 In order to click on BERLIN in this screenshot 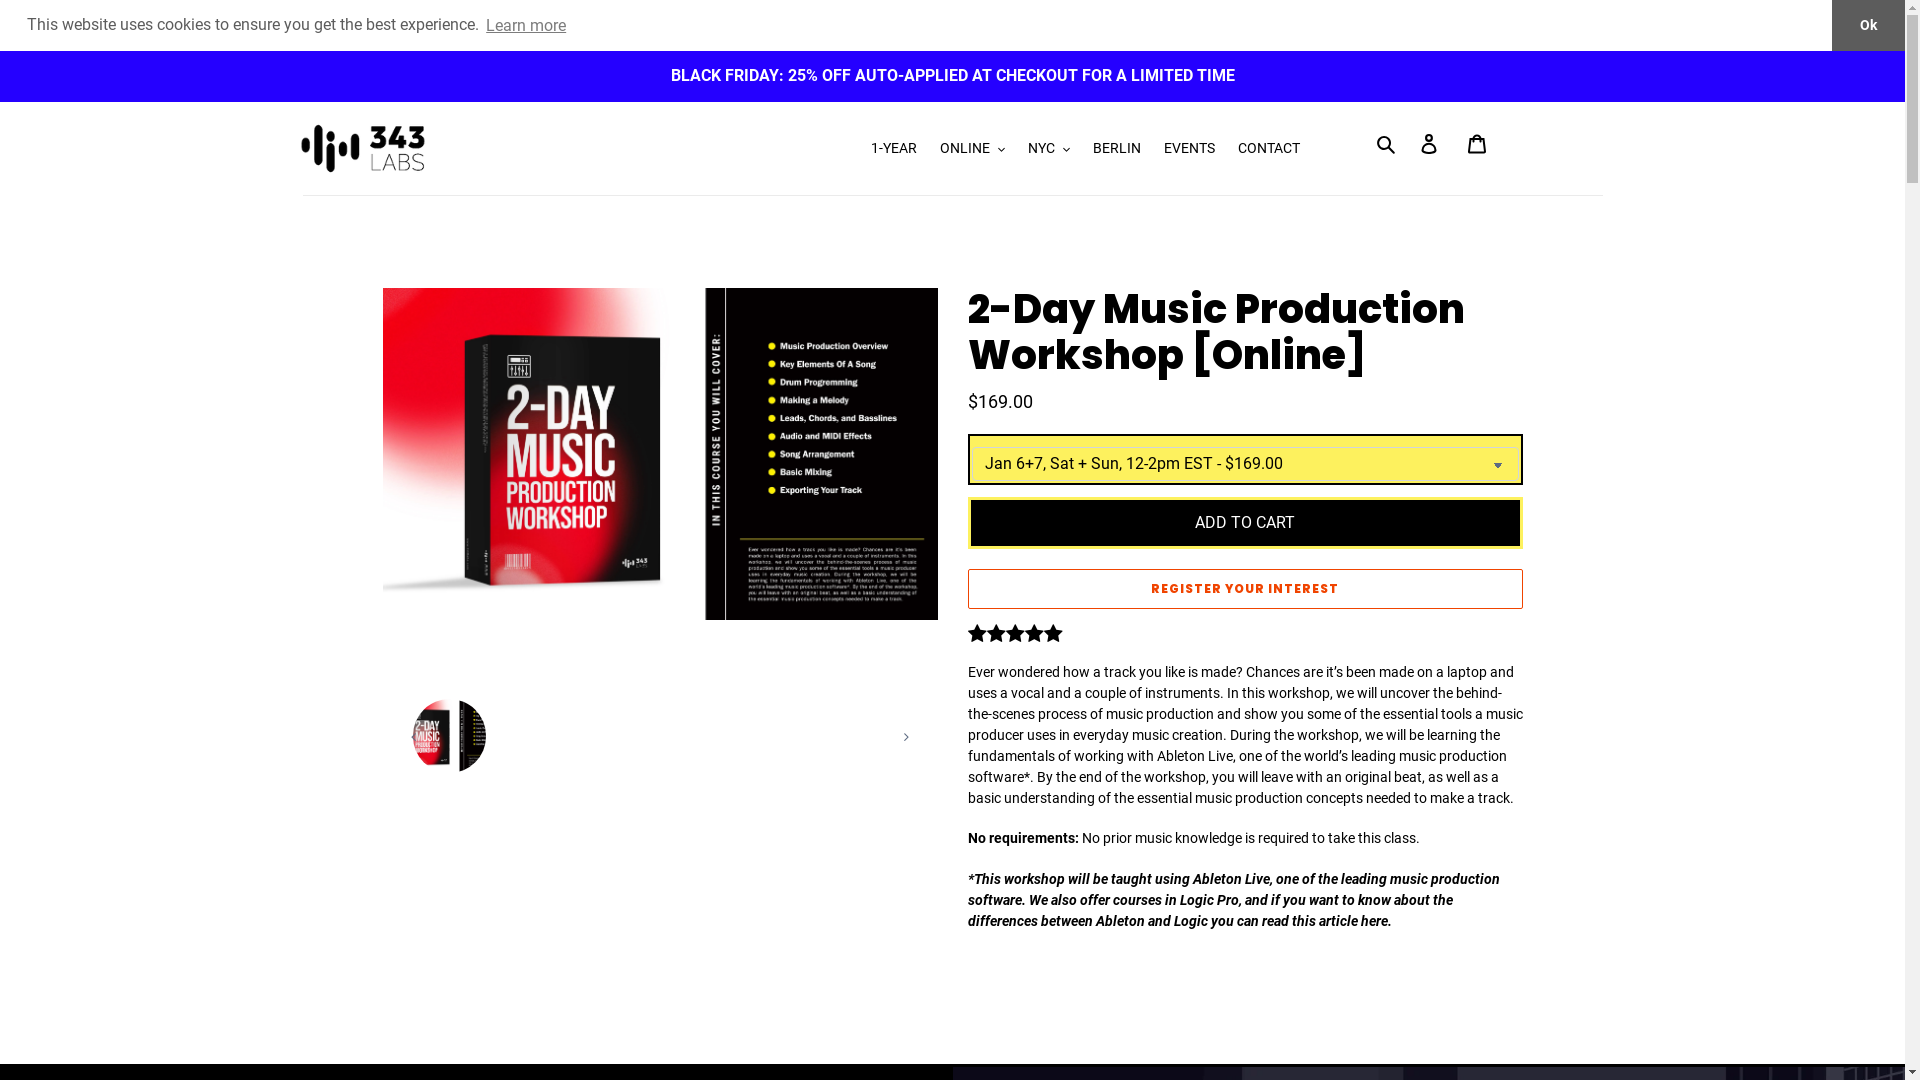, I will do `click(1117, 148)`.